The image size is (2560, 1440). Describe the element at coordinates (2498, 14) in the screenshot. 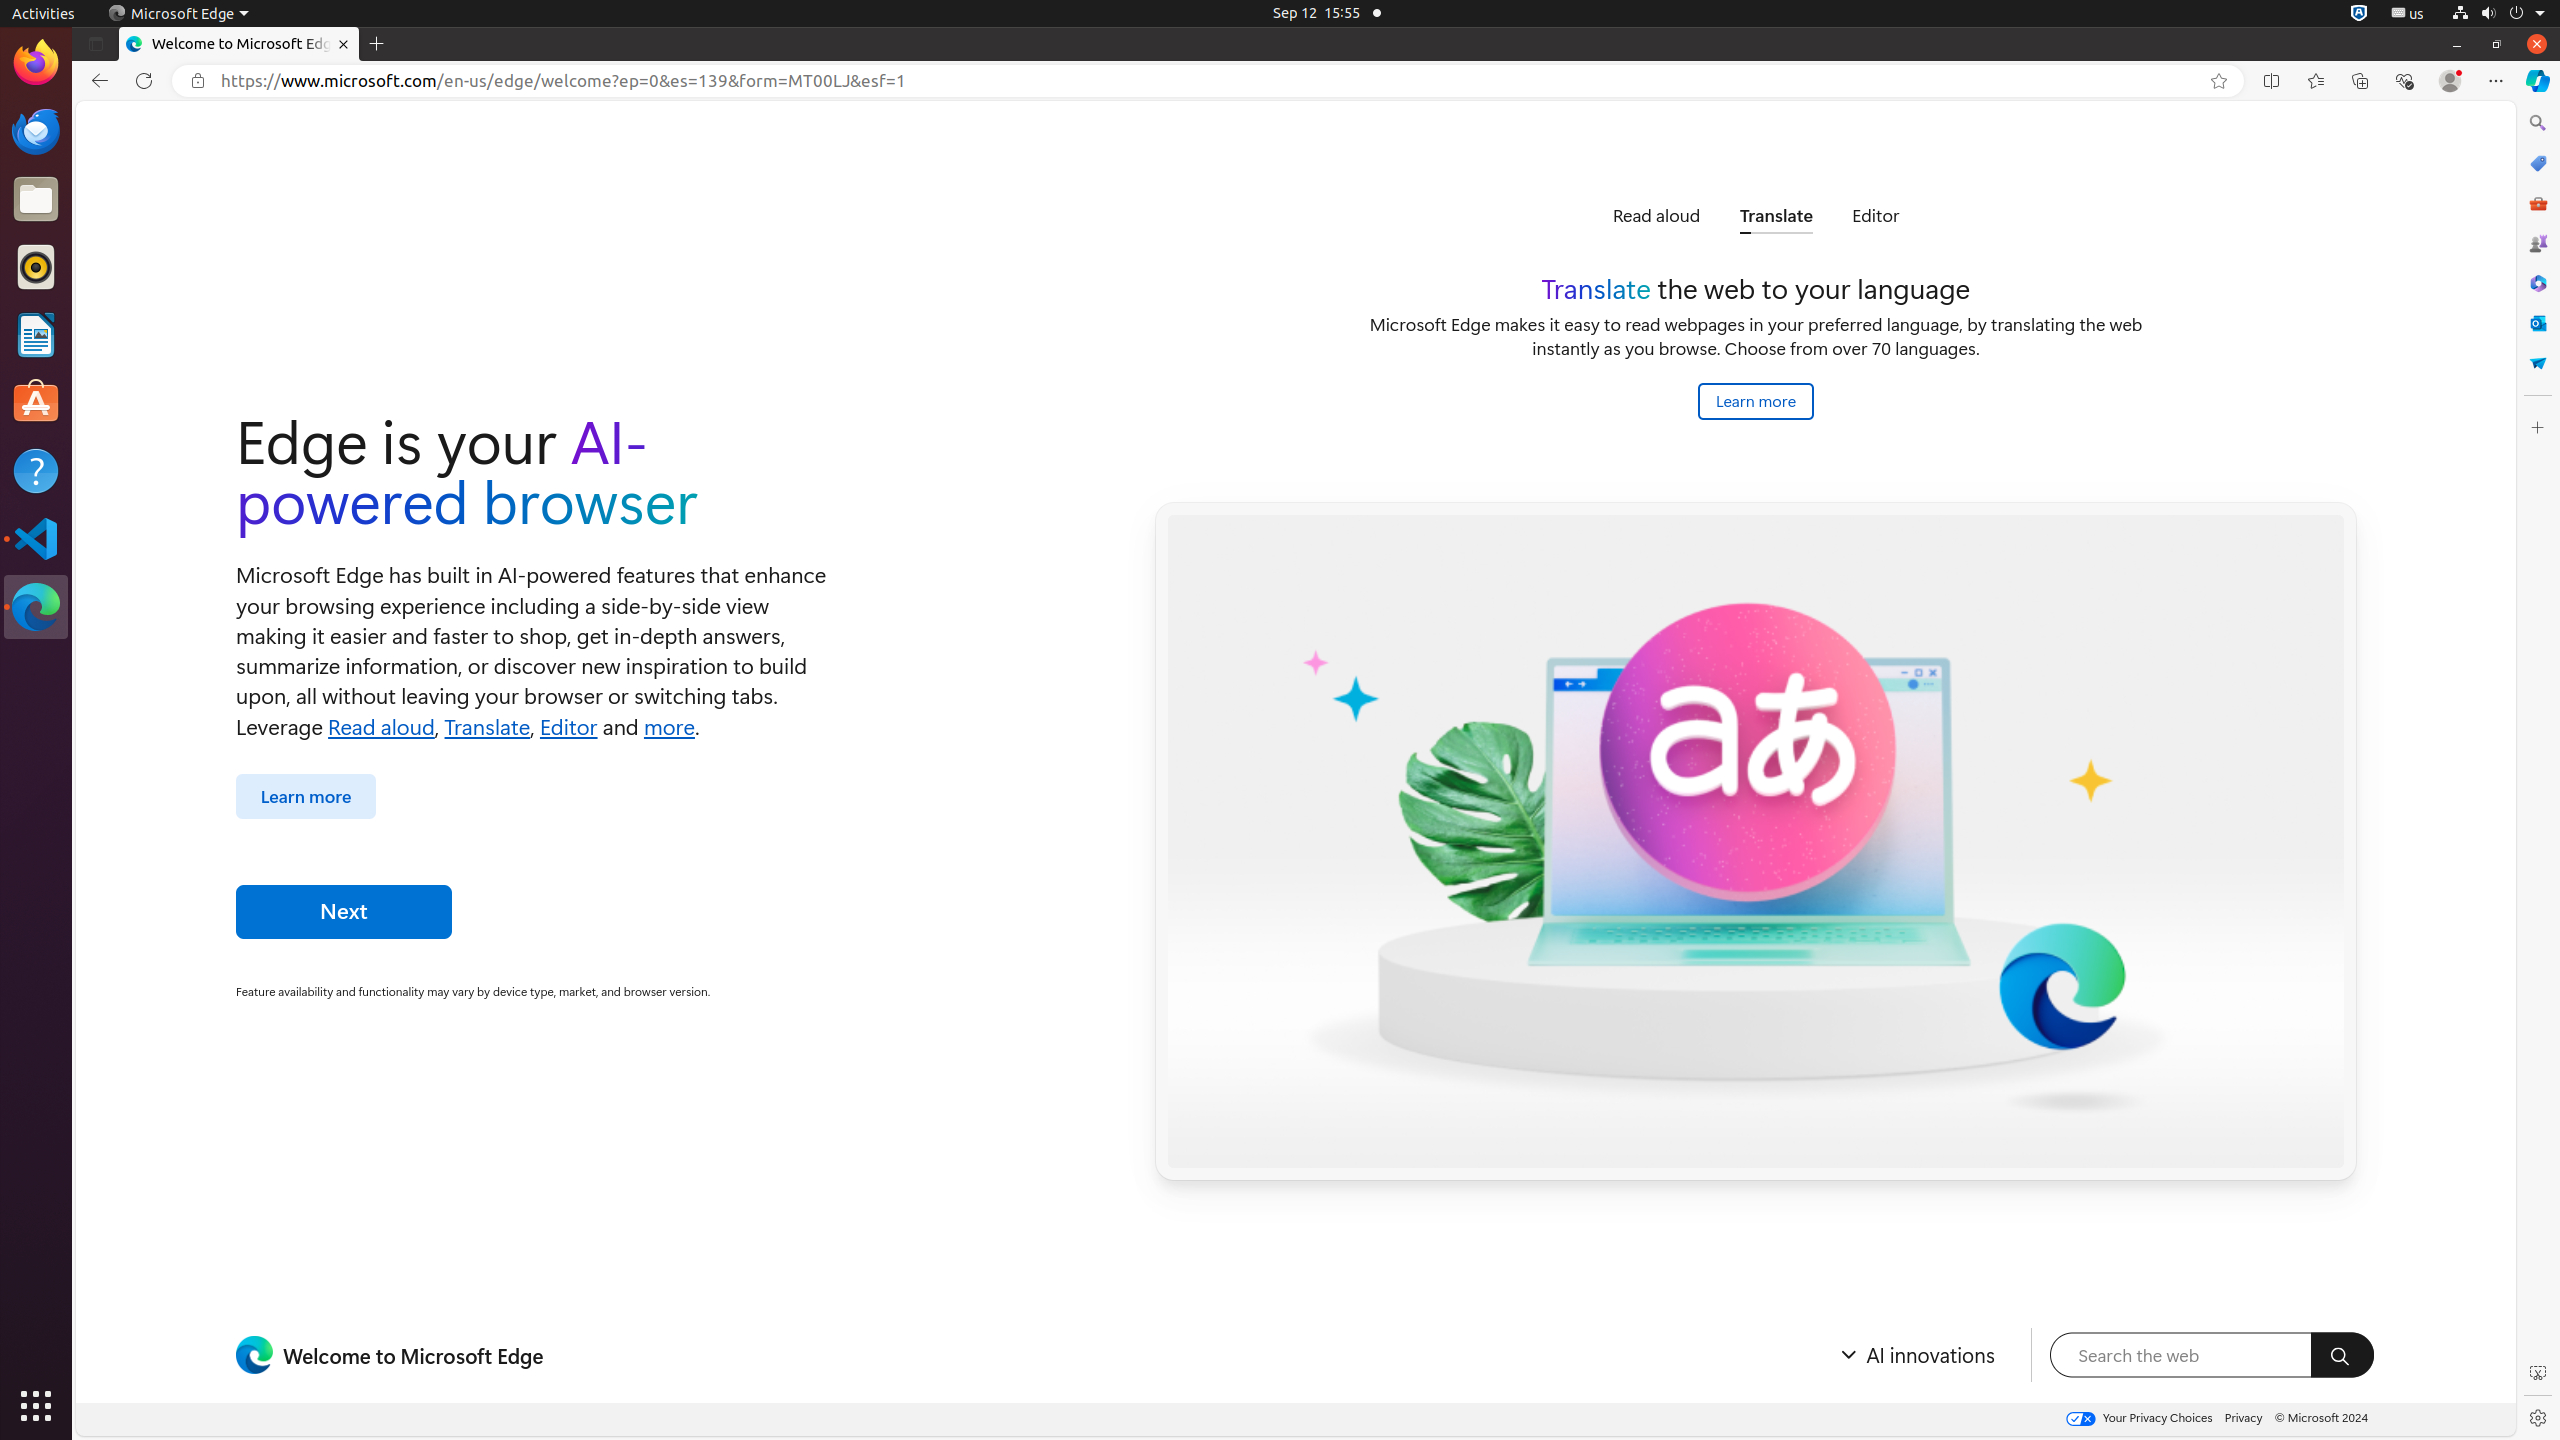

I see `System` at that location.